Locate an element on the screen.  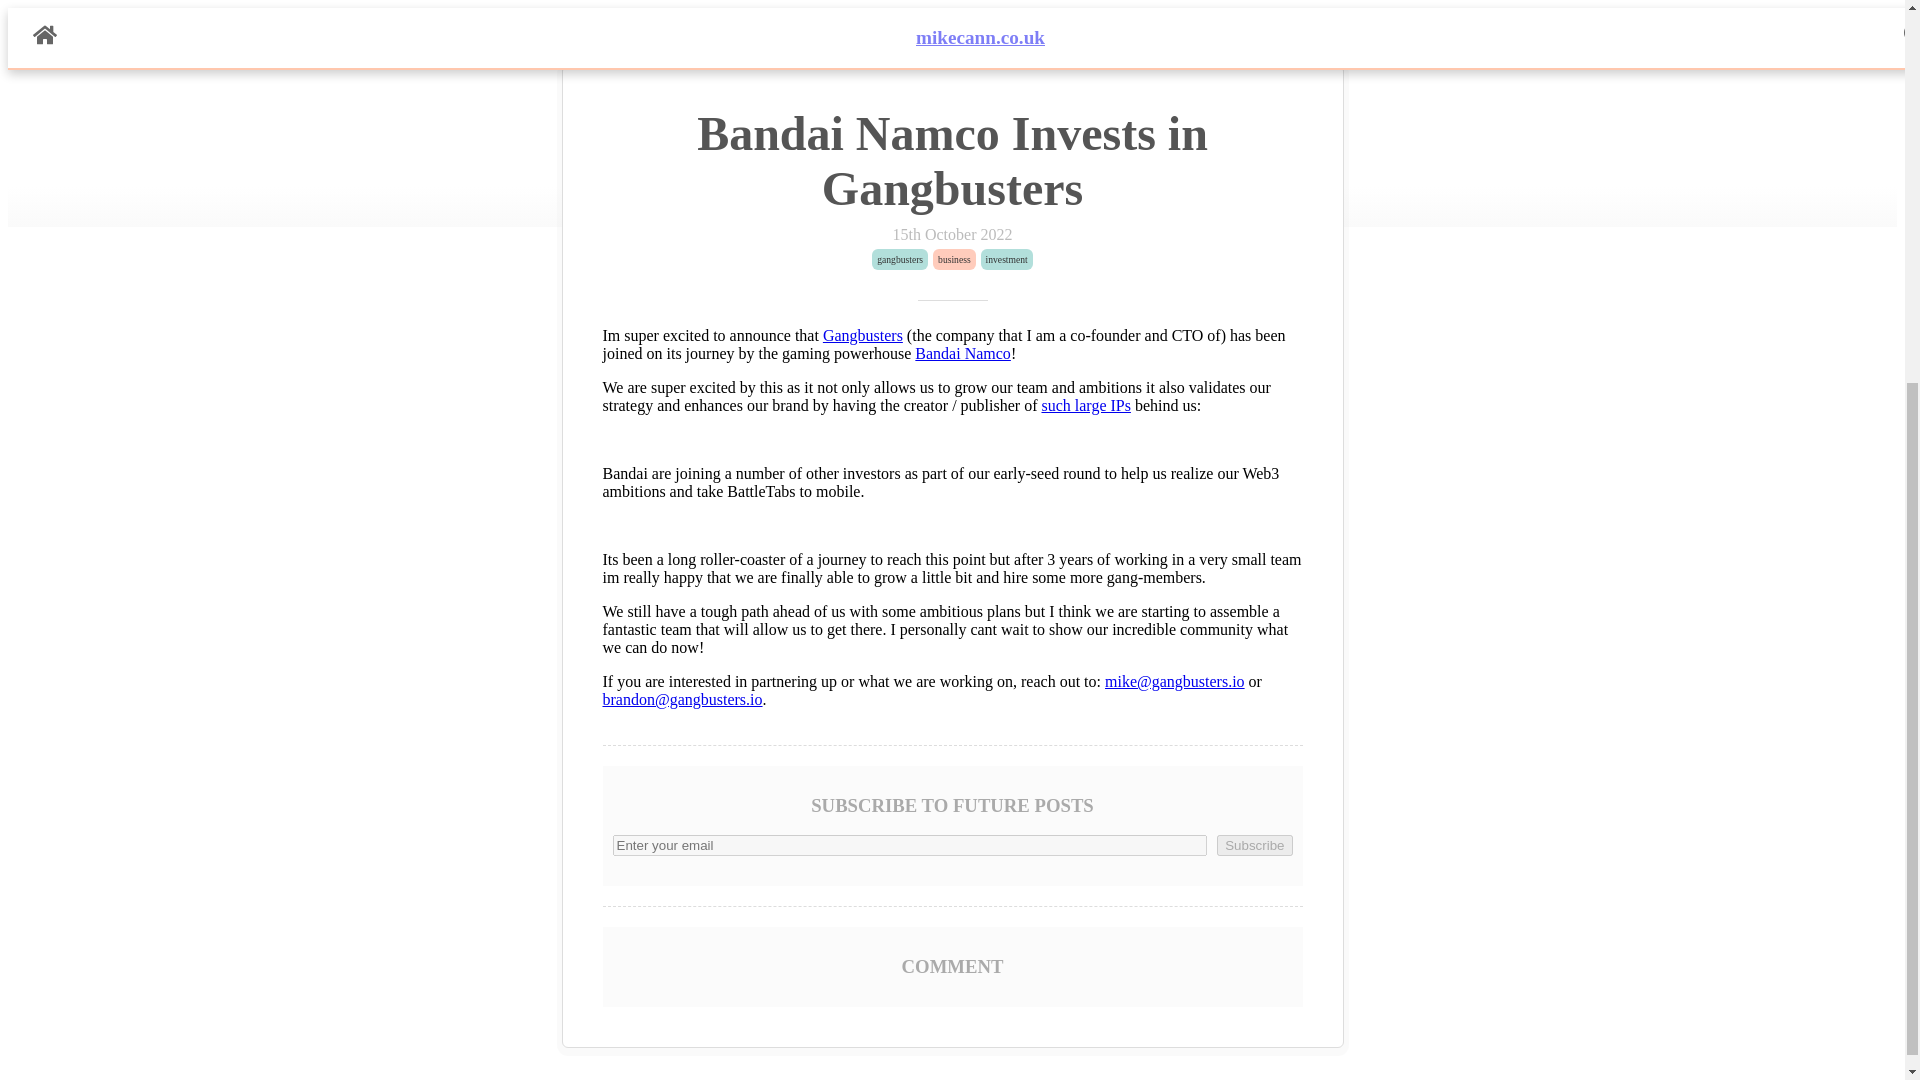
Subscribe is located at coordinates (1254, 845).